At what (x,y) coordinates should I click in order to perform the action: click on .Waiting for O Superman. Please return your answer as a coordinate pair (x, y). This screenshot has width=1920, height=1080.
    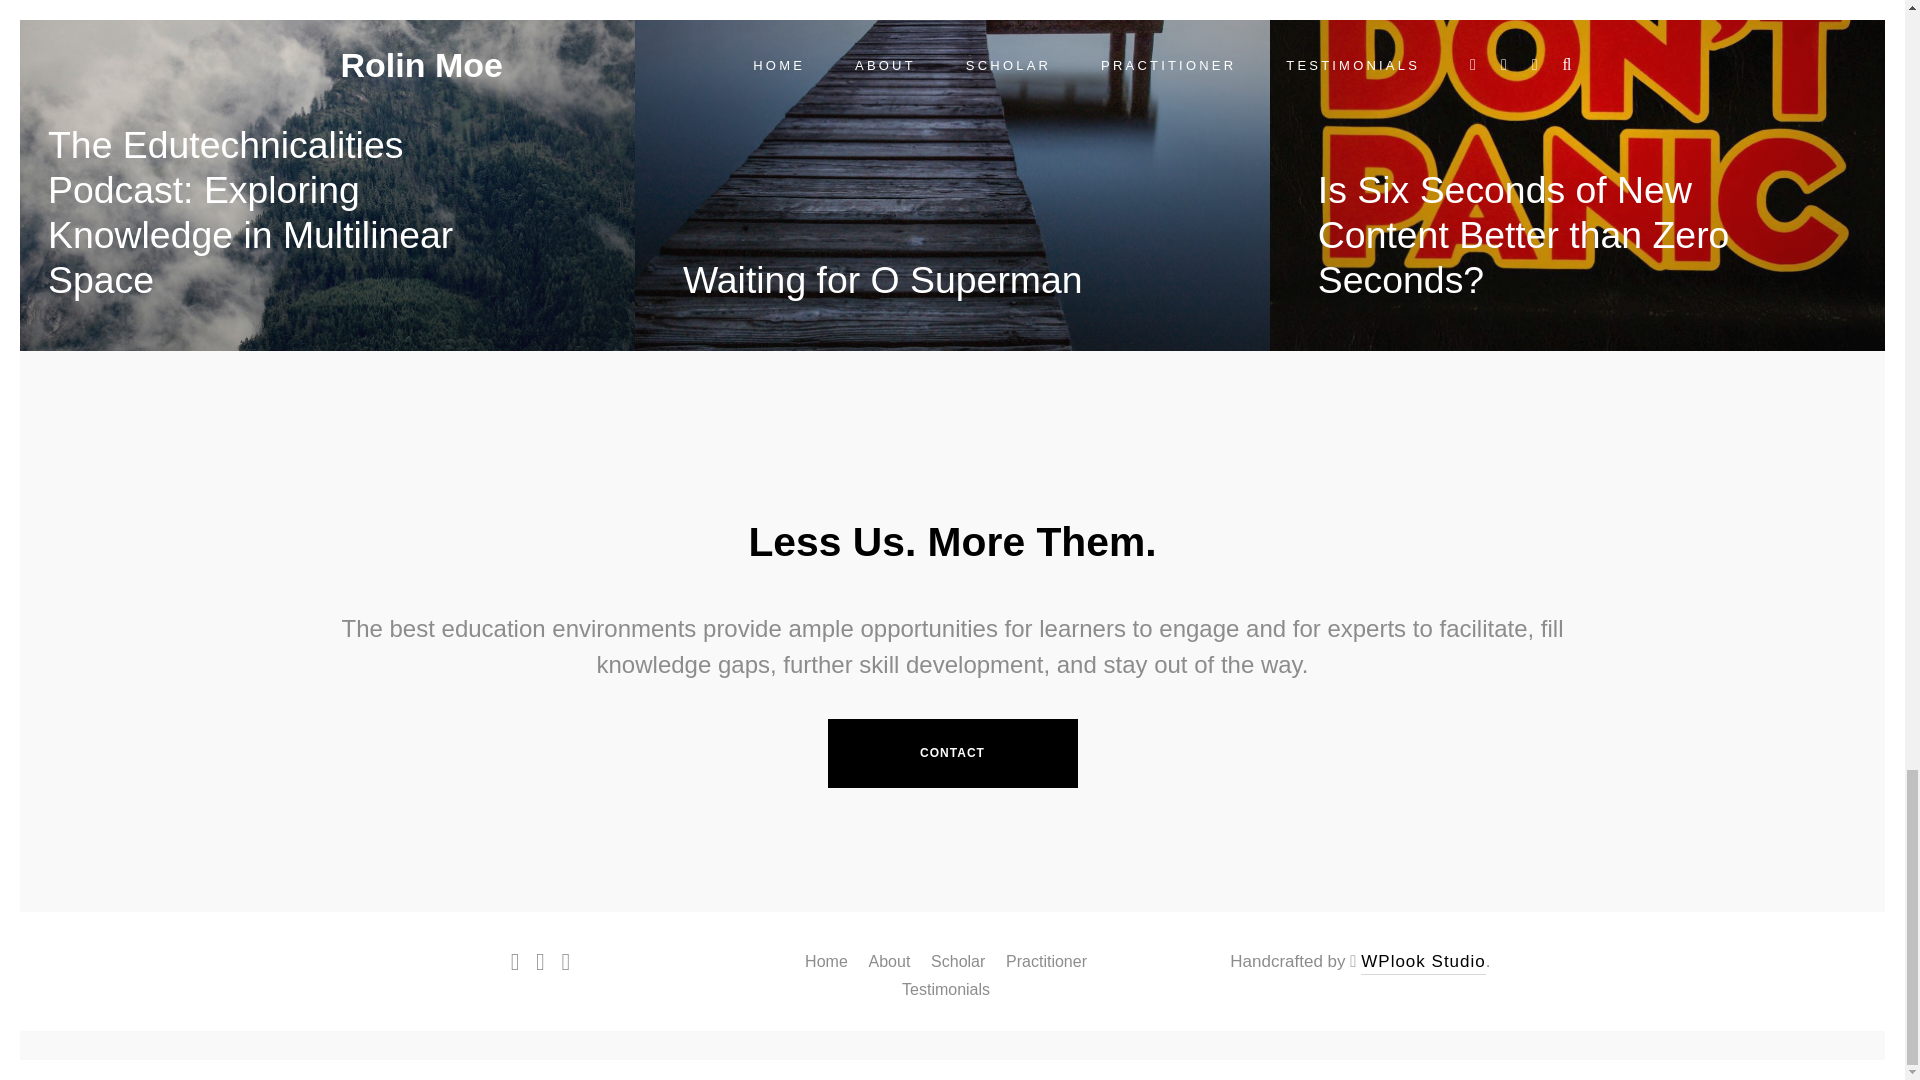
    Looking at the image, I should click on (882, 280).